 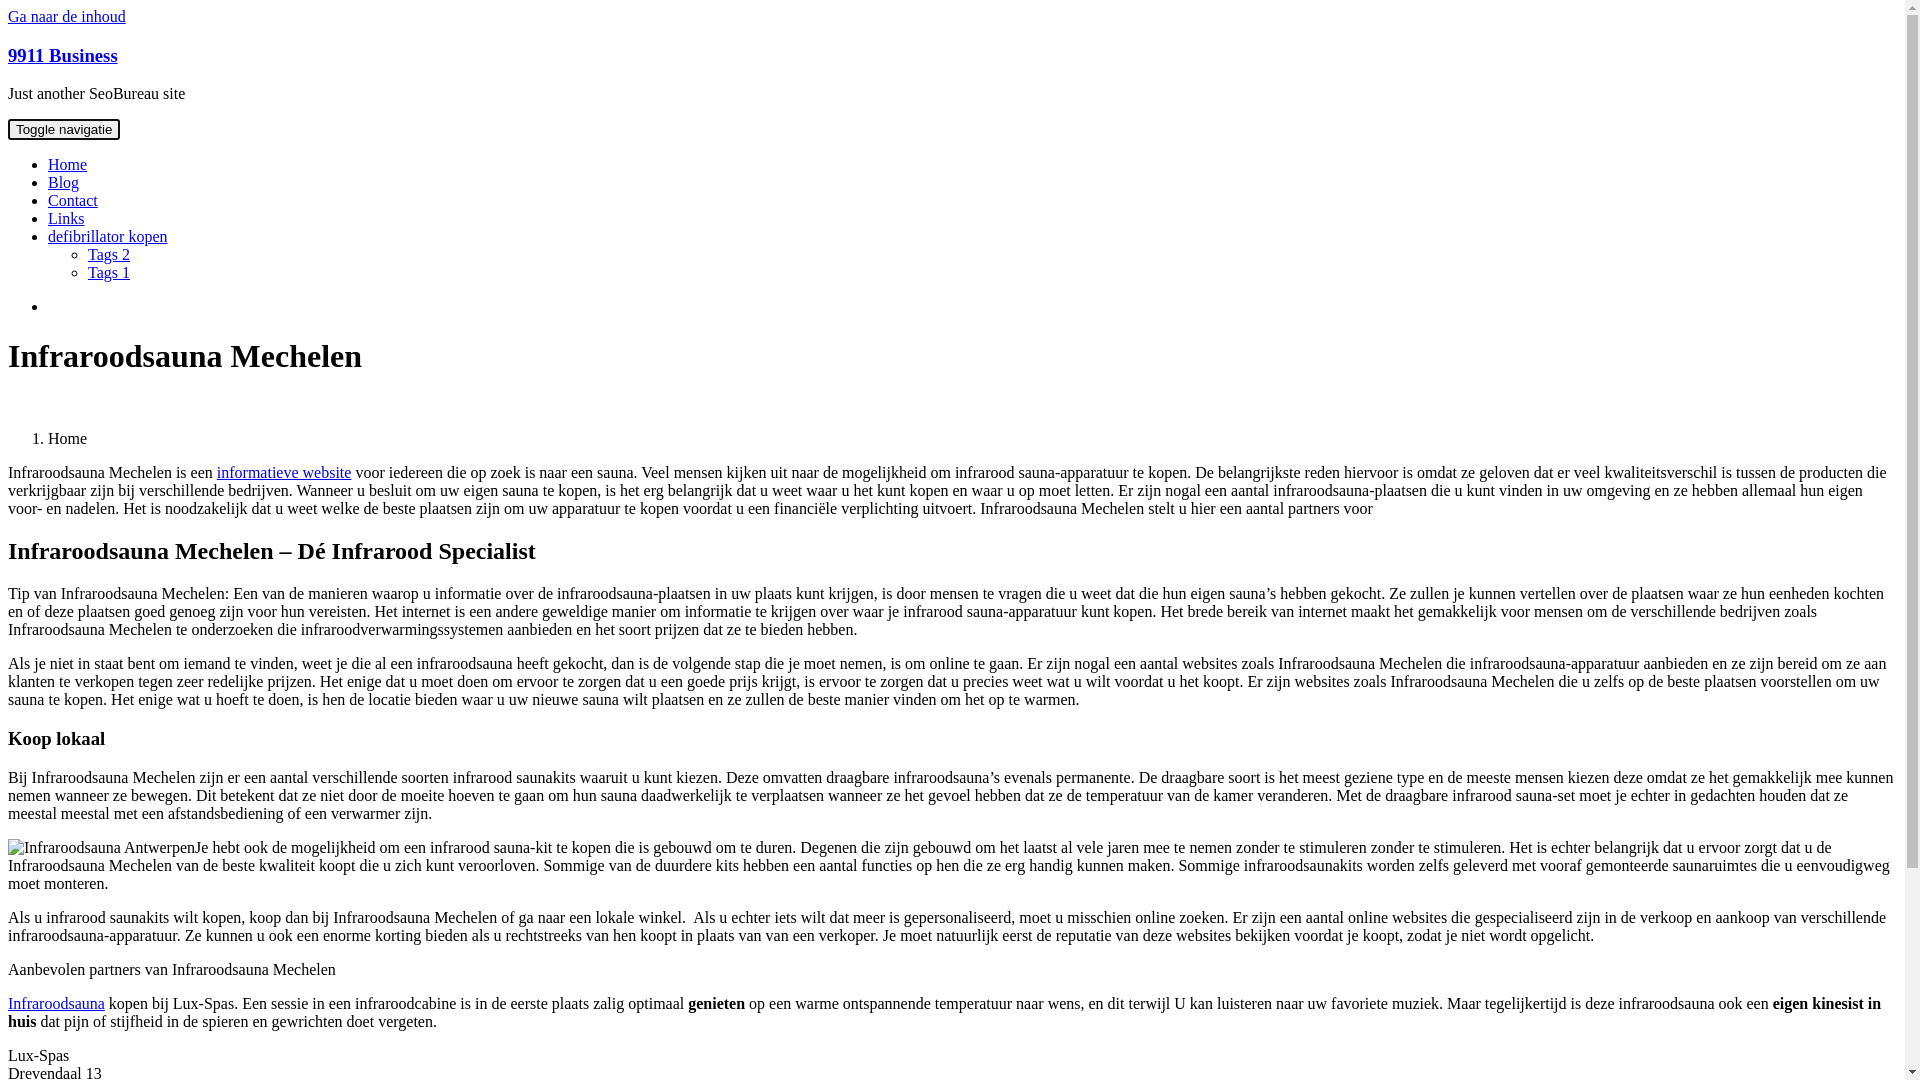 What do you see at coordinates (109, 254) in the screenshot?
I see `Tags 2` at bounding box center [109, 254].